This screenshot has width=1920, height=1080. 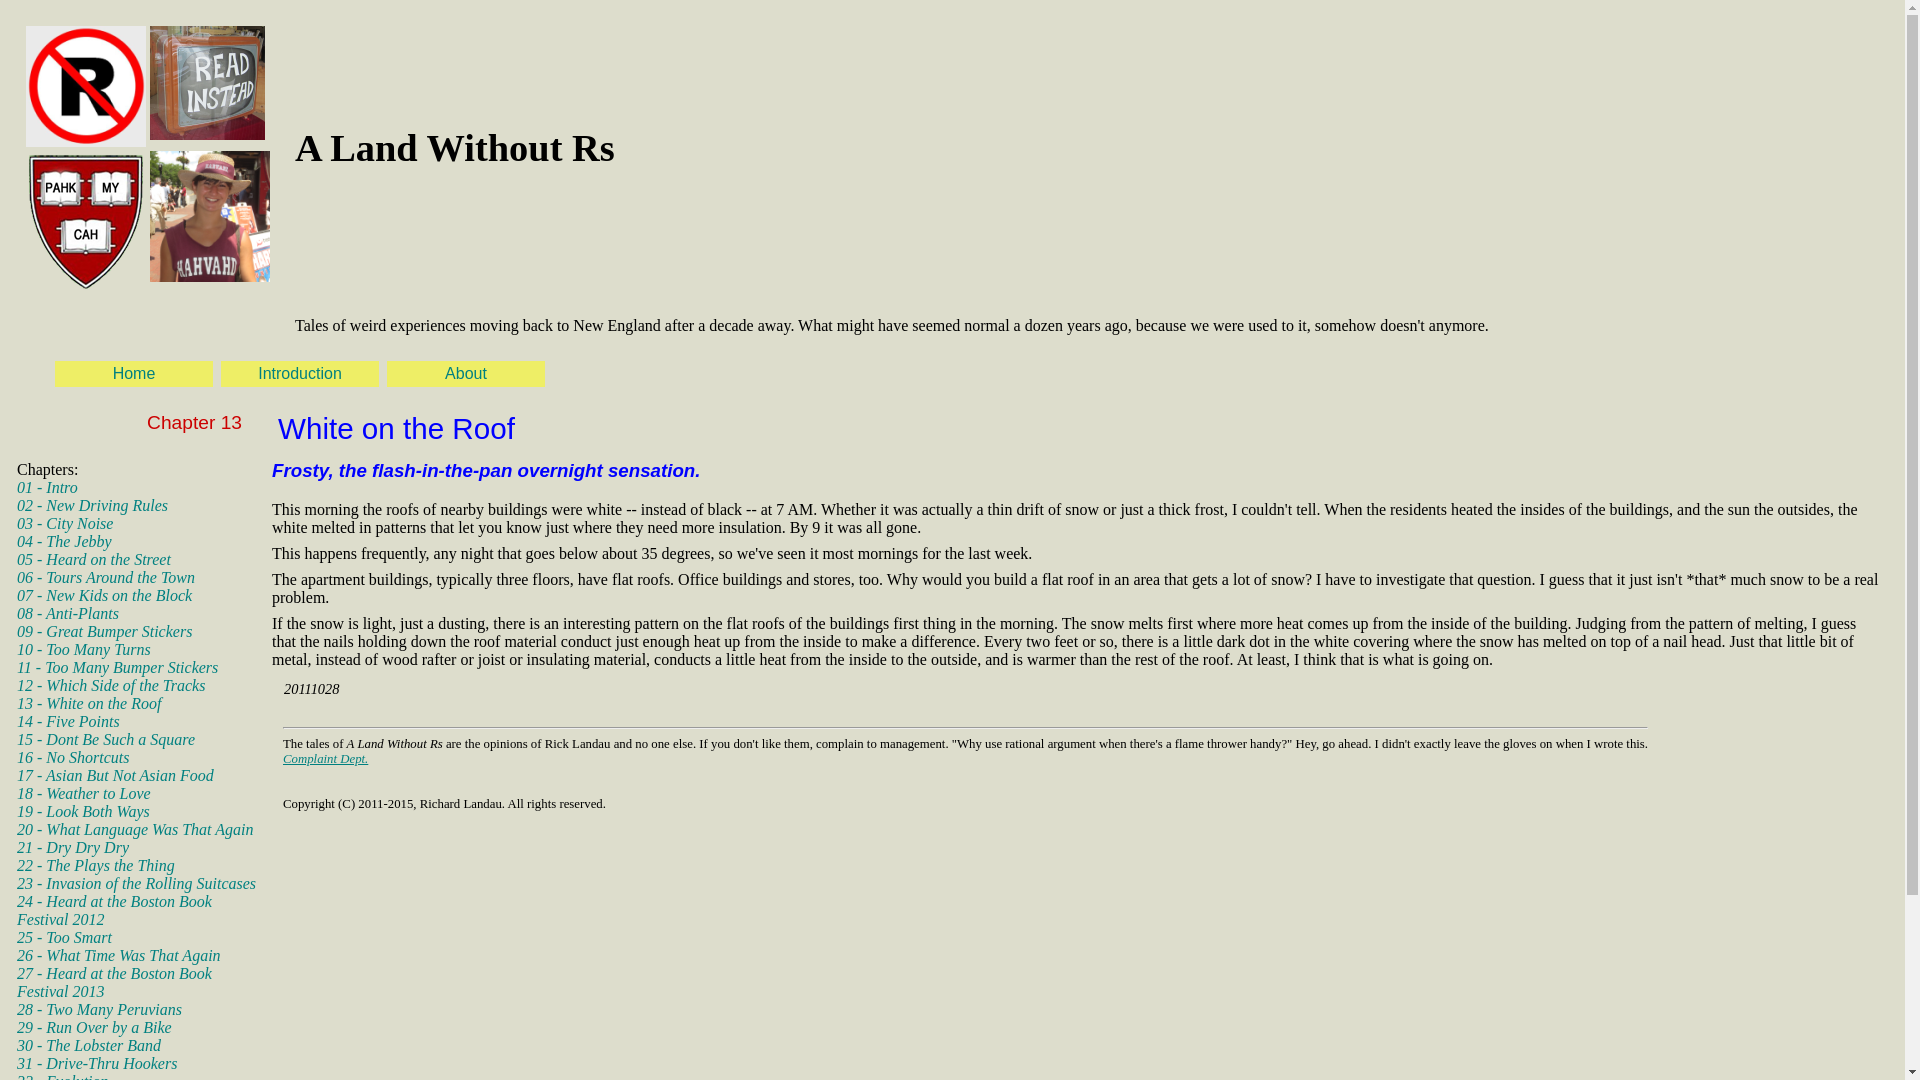 I want to click on 31 - Drive-Thru Hookers, so click(x=96, y=1064).